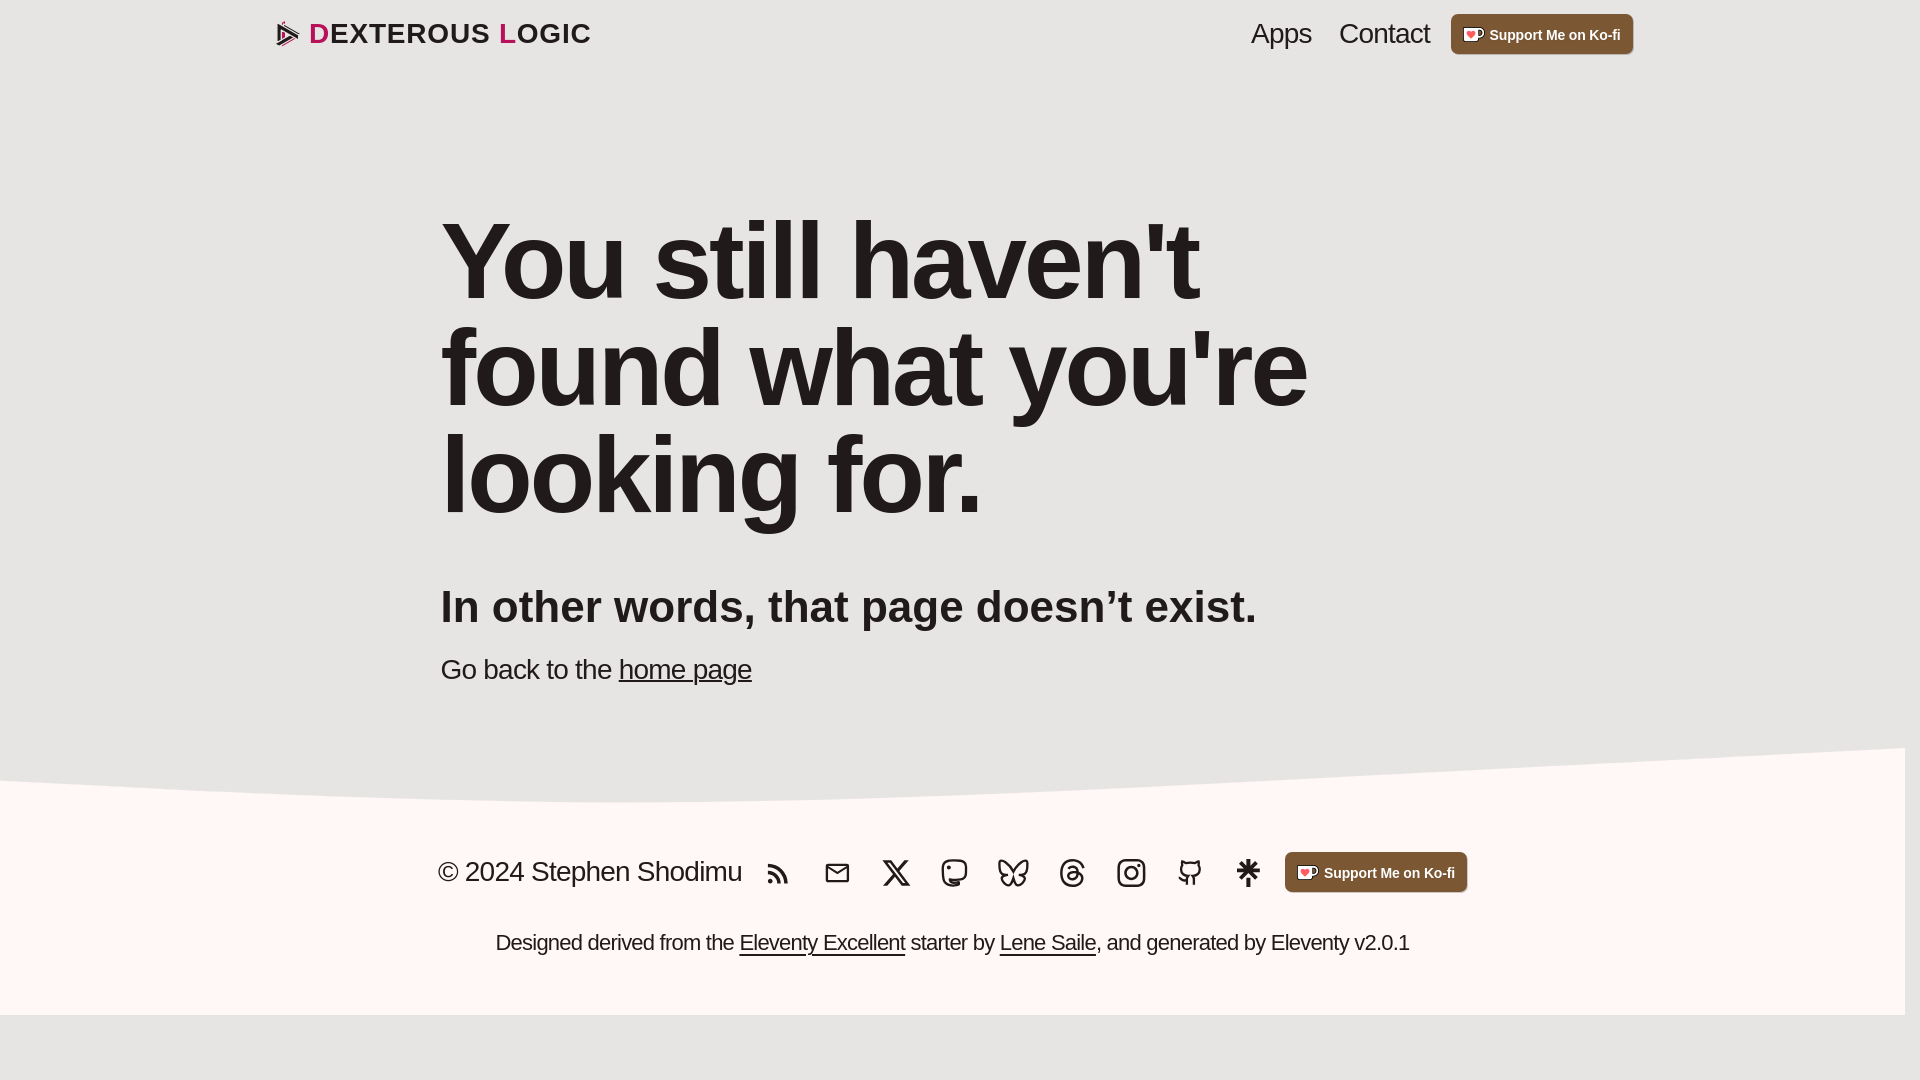  I want to click on Linktree, so click(1248, 872).